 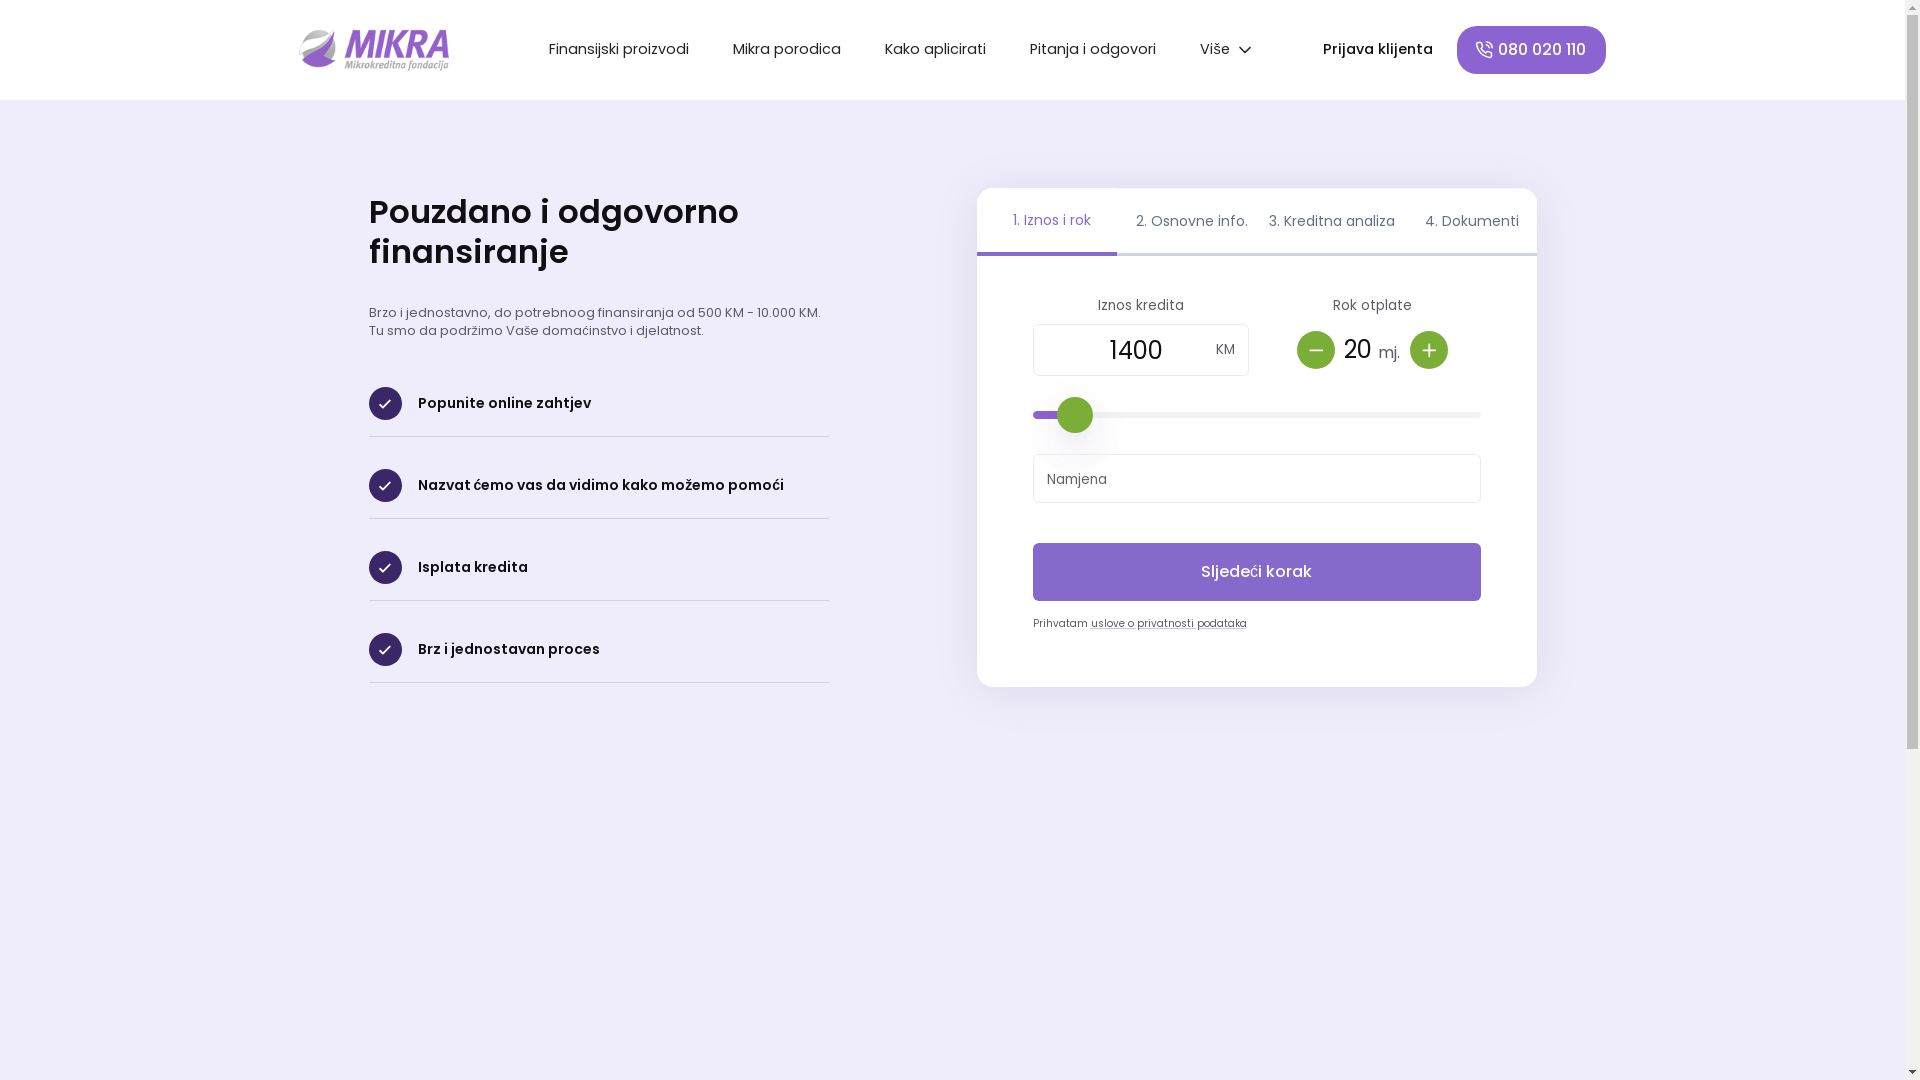 What do you see at coordinates (1532, 50) in the screenshot?
I see `080 020 110` at bounding box center [1532, 50].